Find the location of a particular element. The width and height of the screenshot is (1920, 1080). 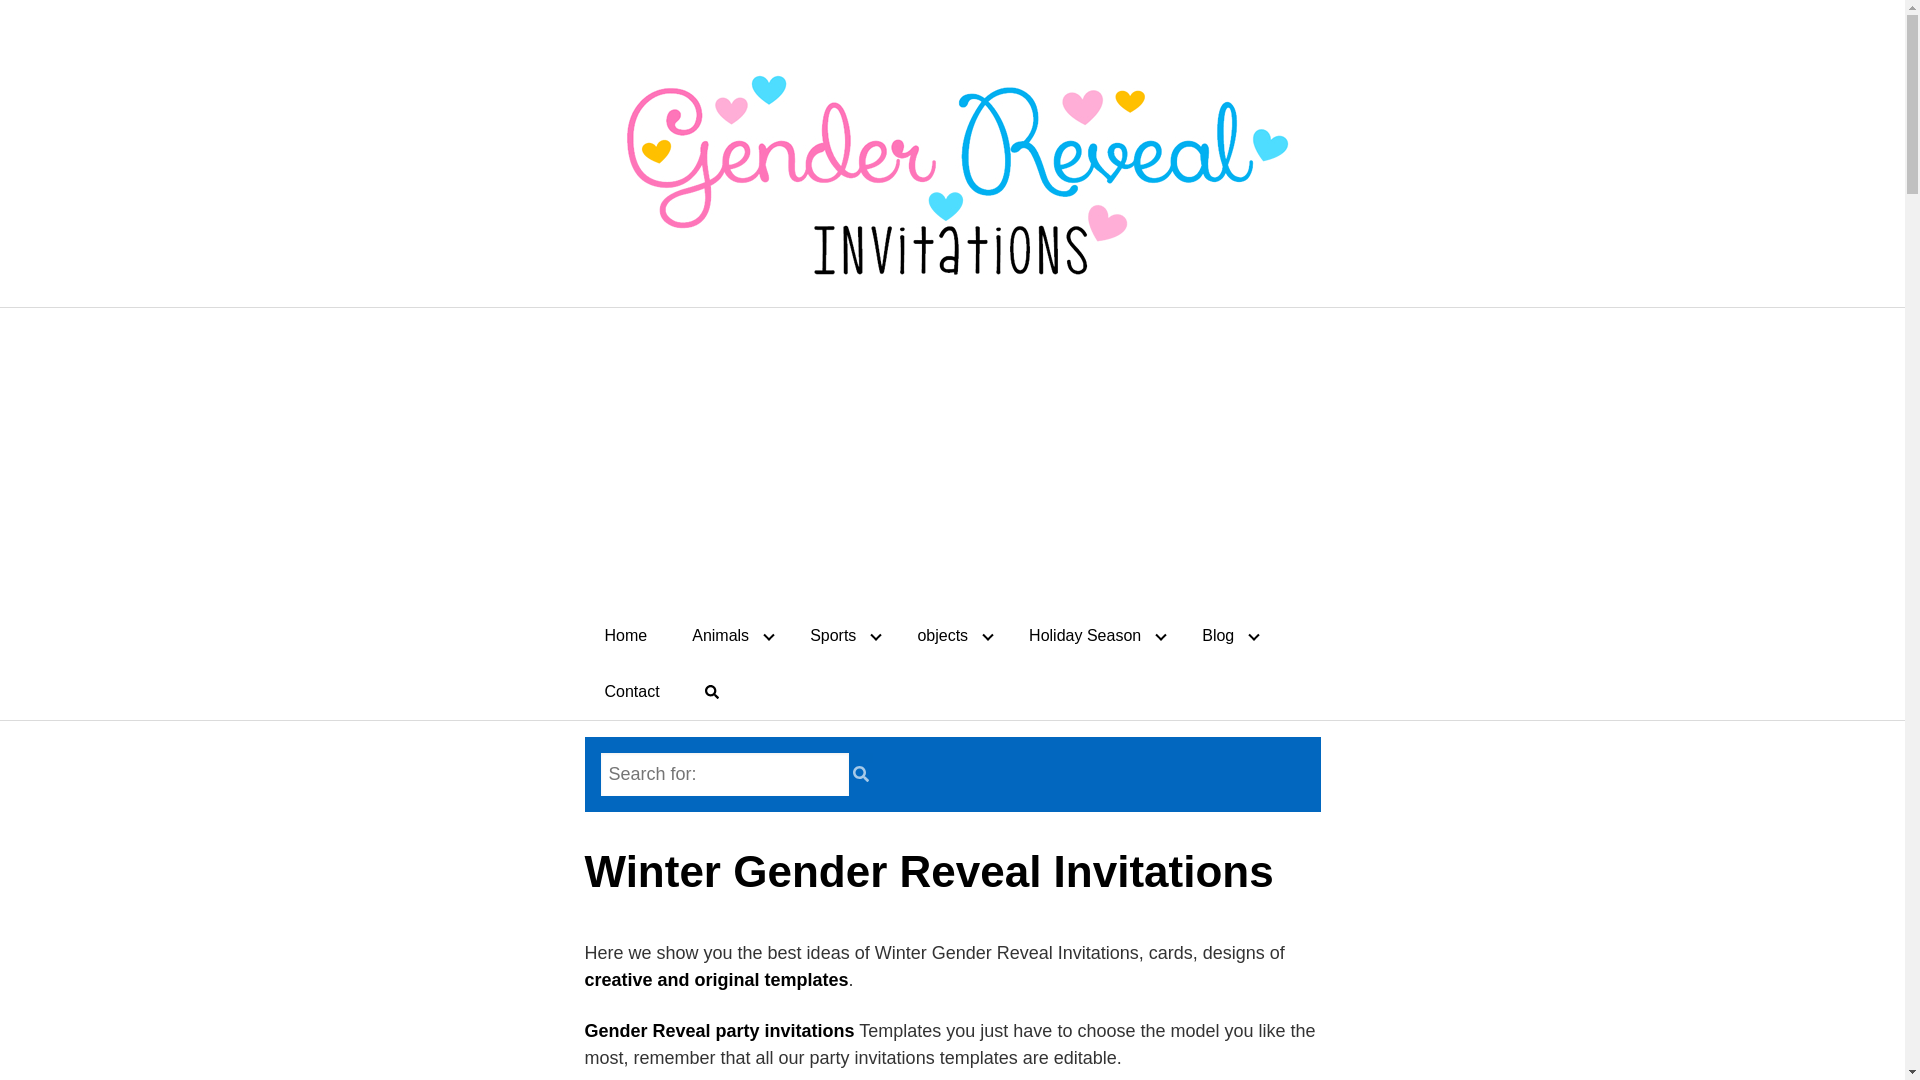

Search for: is located at coordinates (724, 774).